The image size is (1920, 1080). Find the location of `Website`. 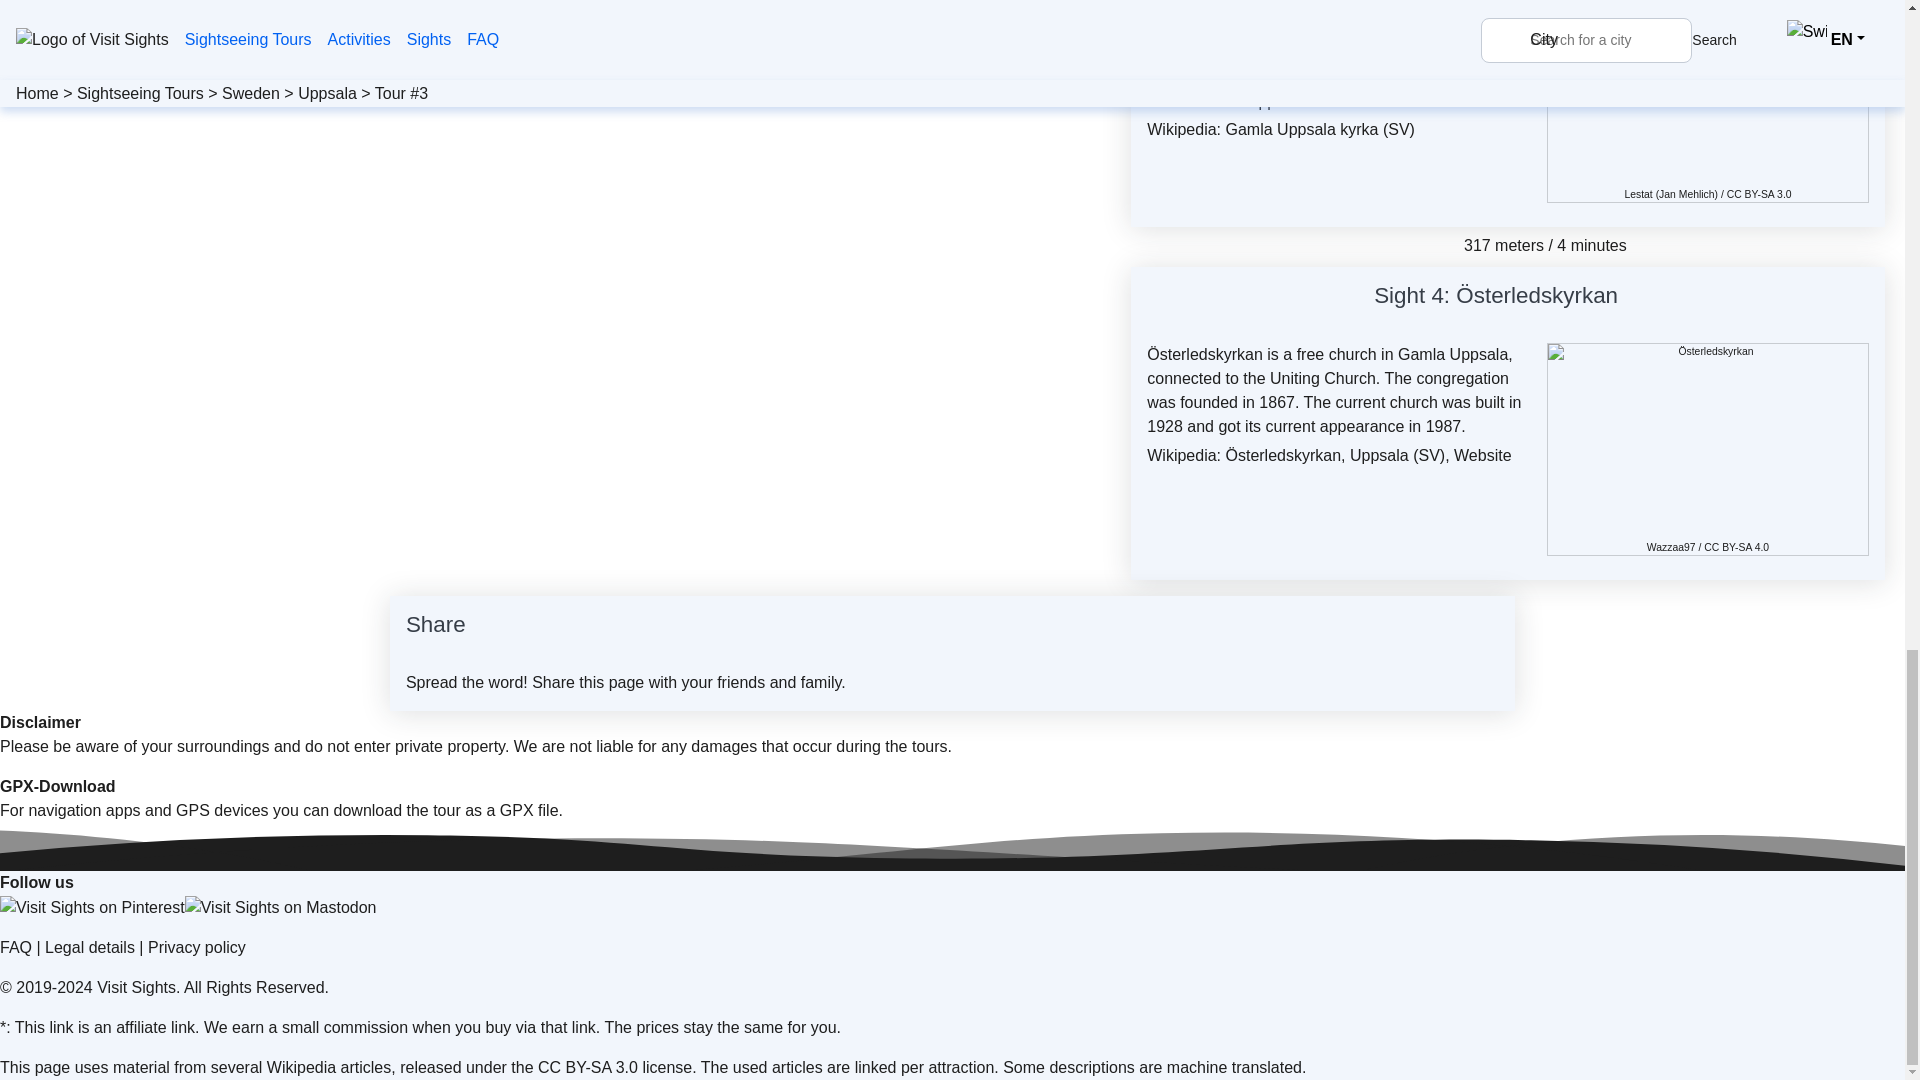

Website is located at coordinates (1482, 456).